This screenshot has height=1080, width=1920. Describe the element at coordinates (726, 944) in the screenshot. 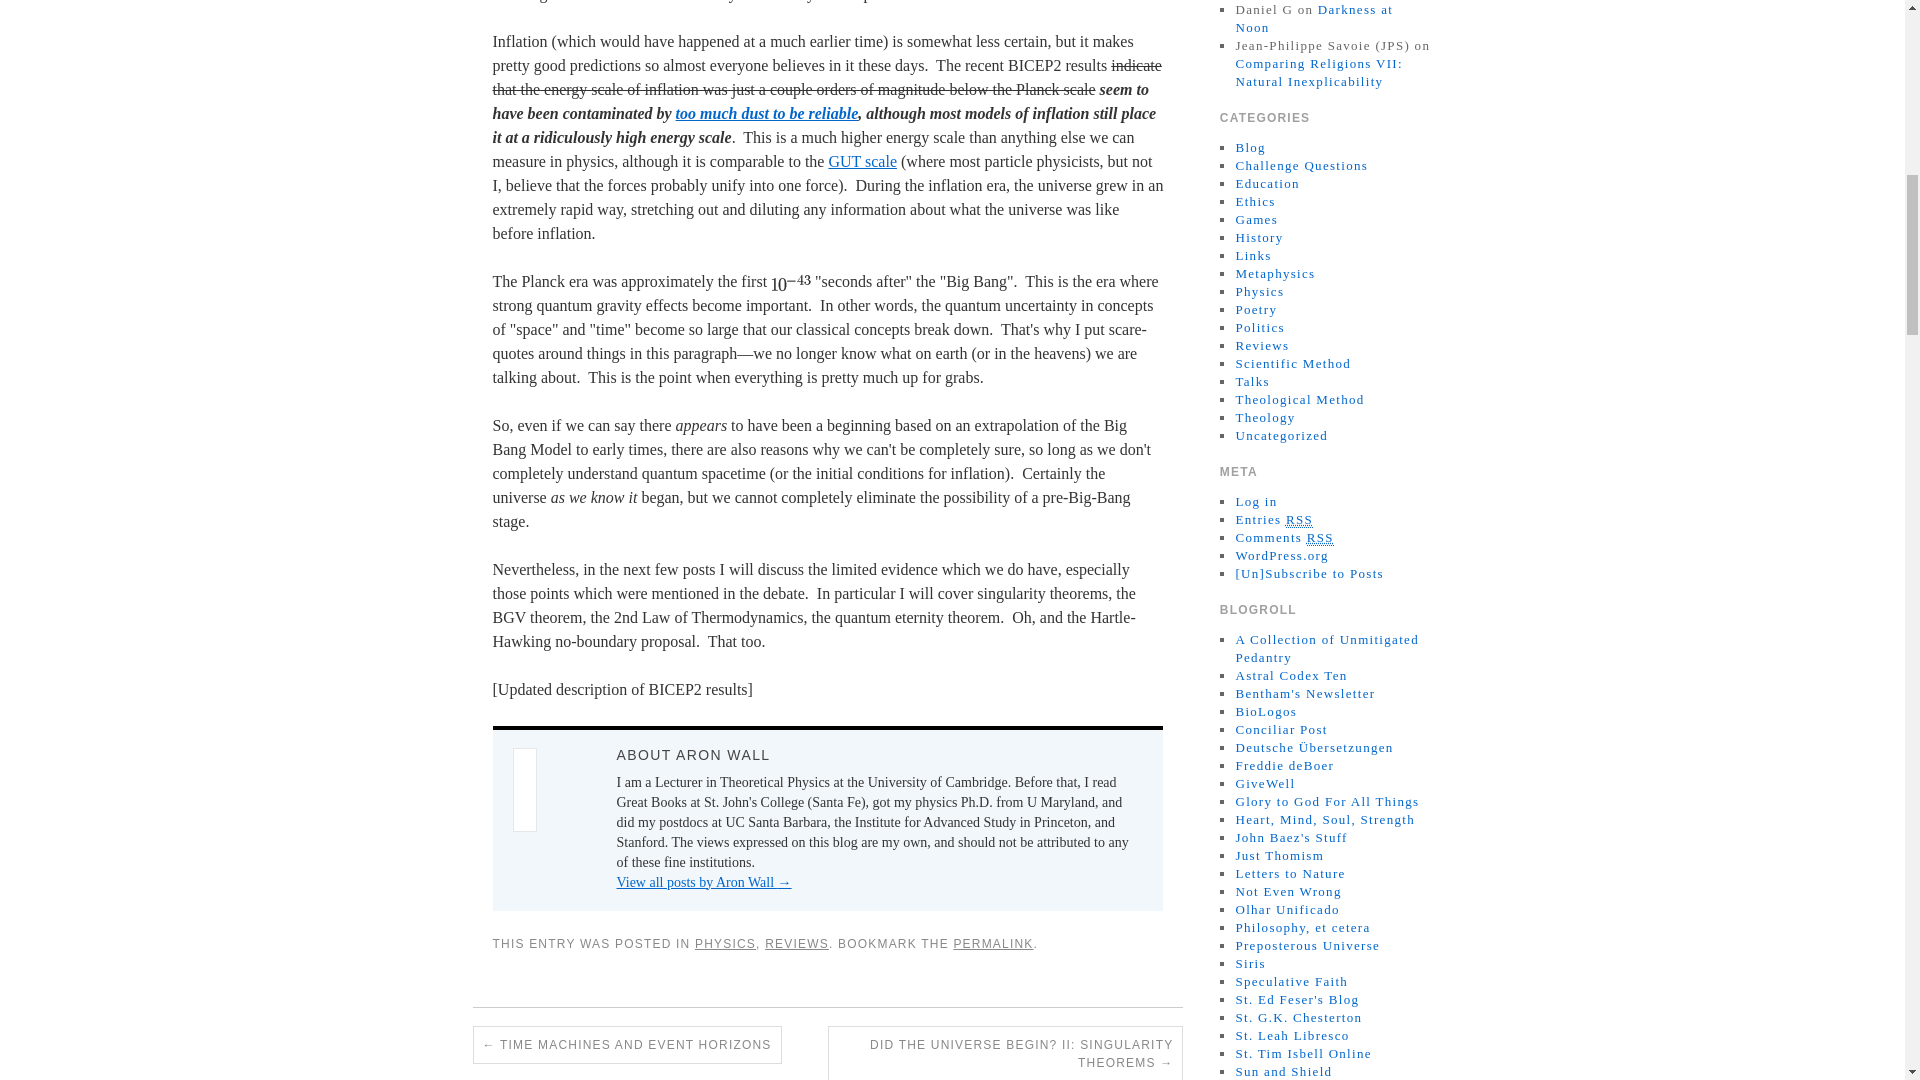

I see `PHYSICS` at that location.